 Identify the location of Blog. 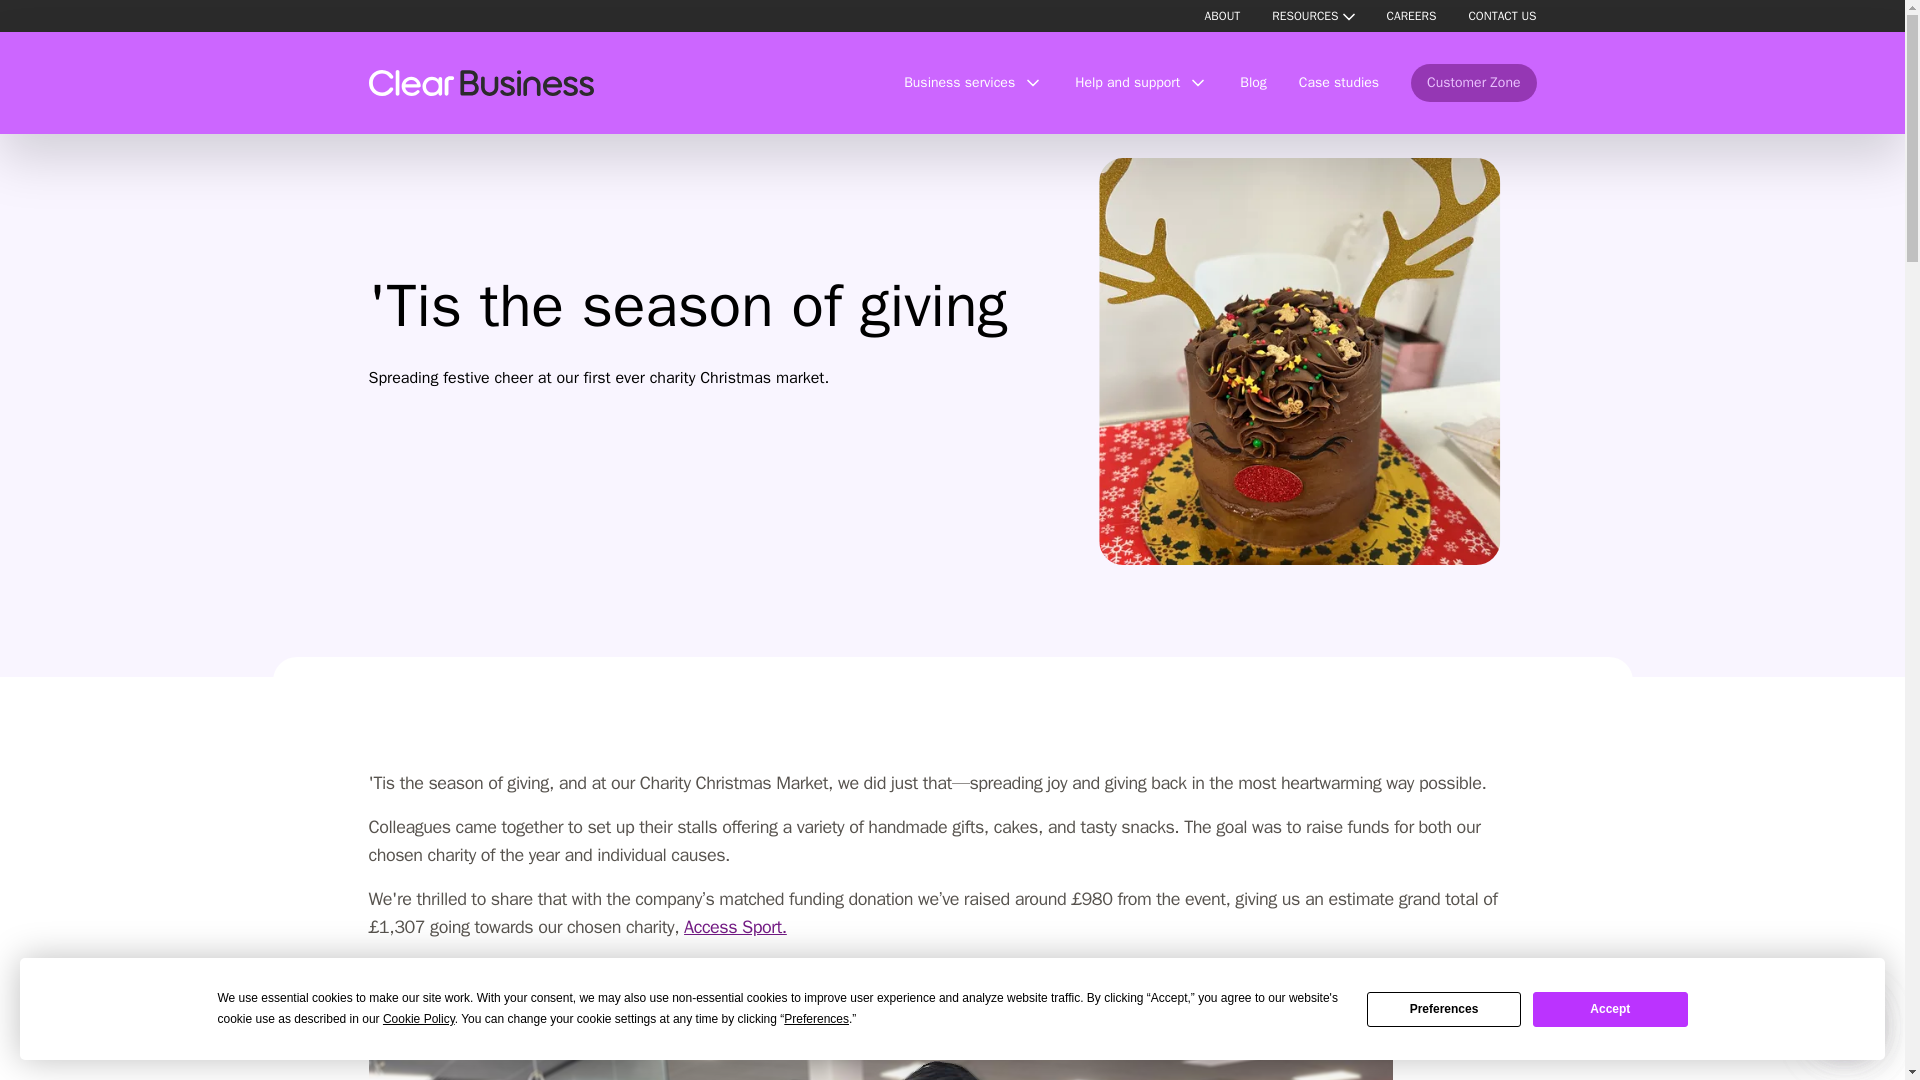
(1254, 82).